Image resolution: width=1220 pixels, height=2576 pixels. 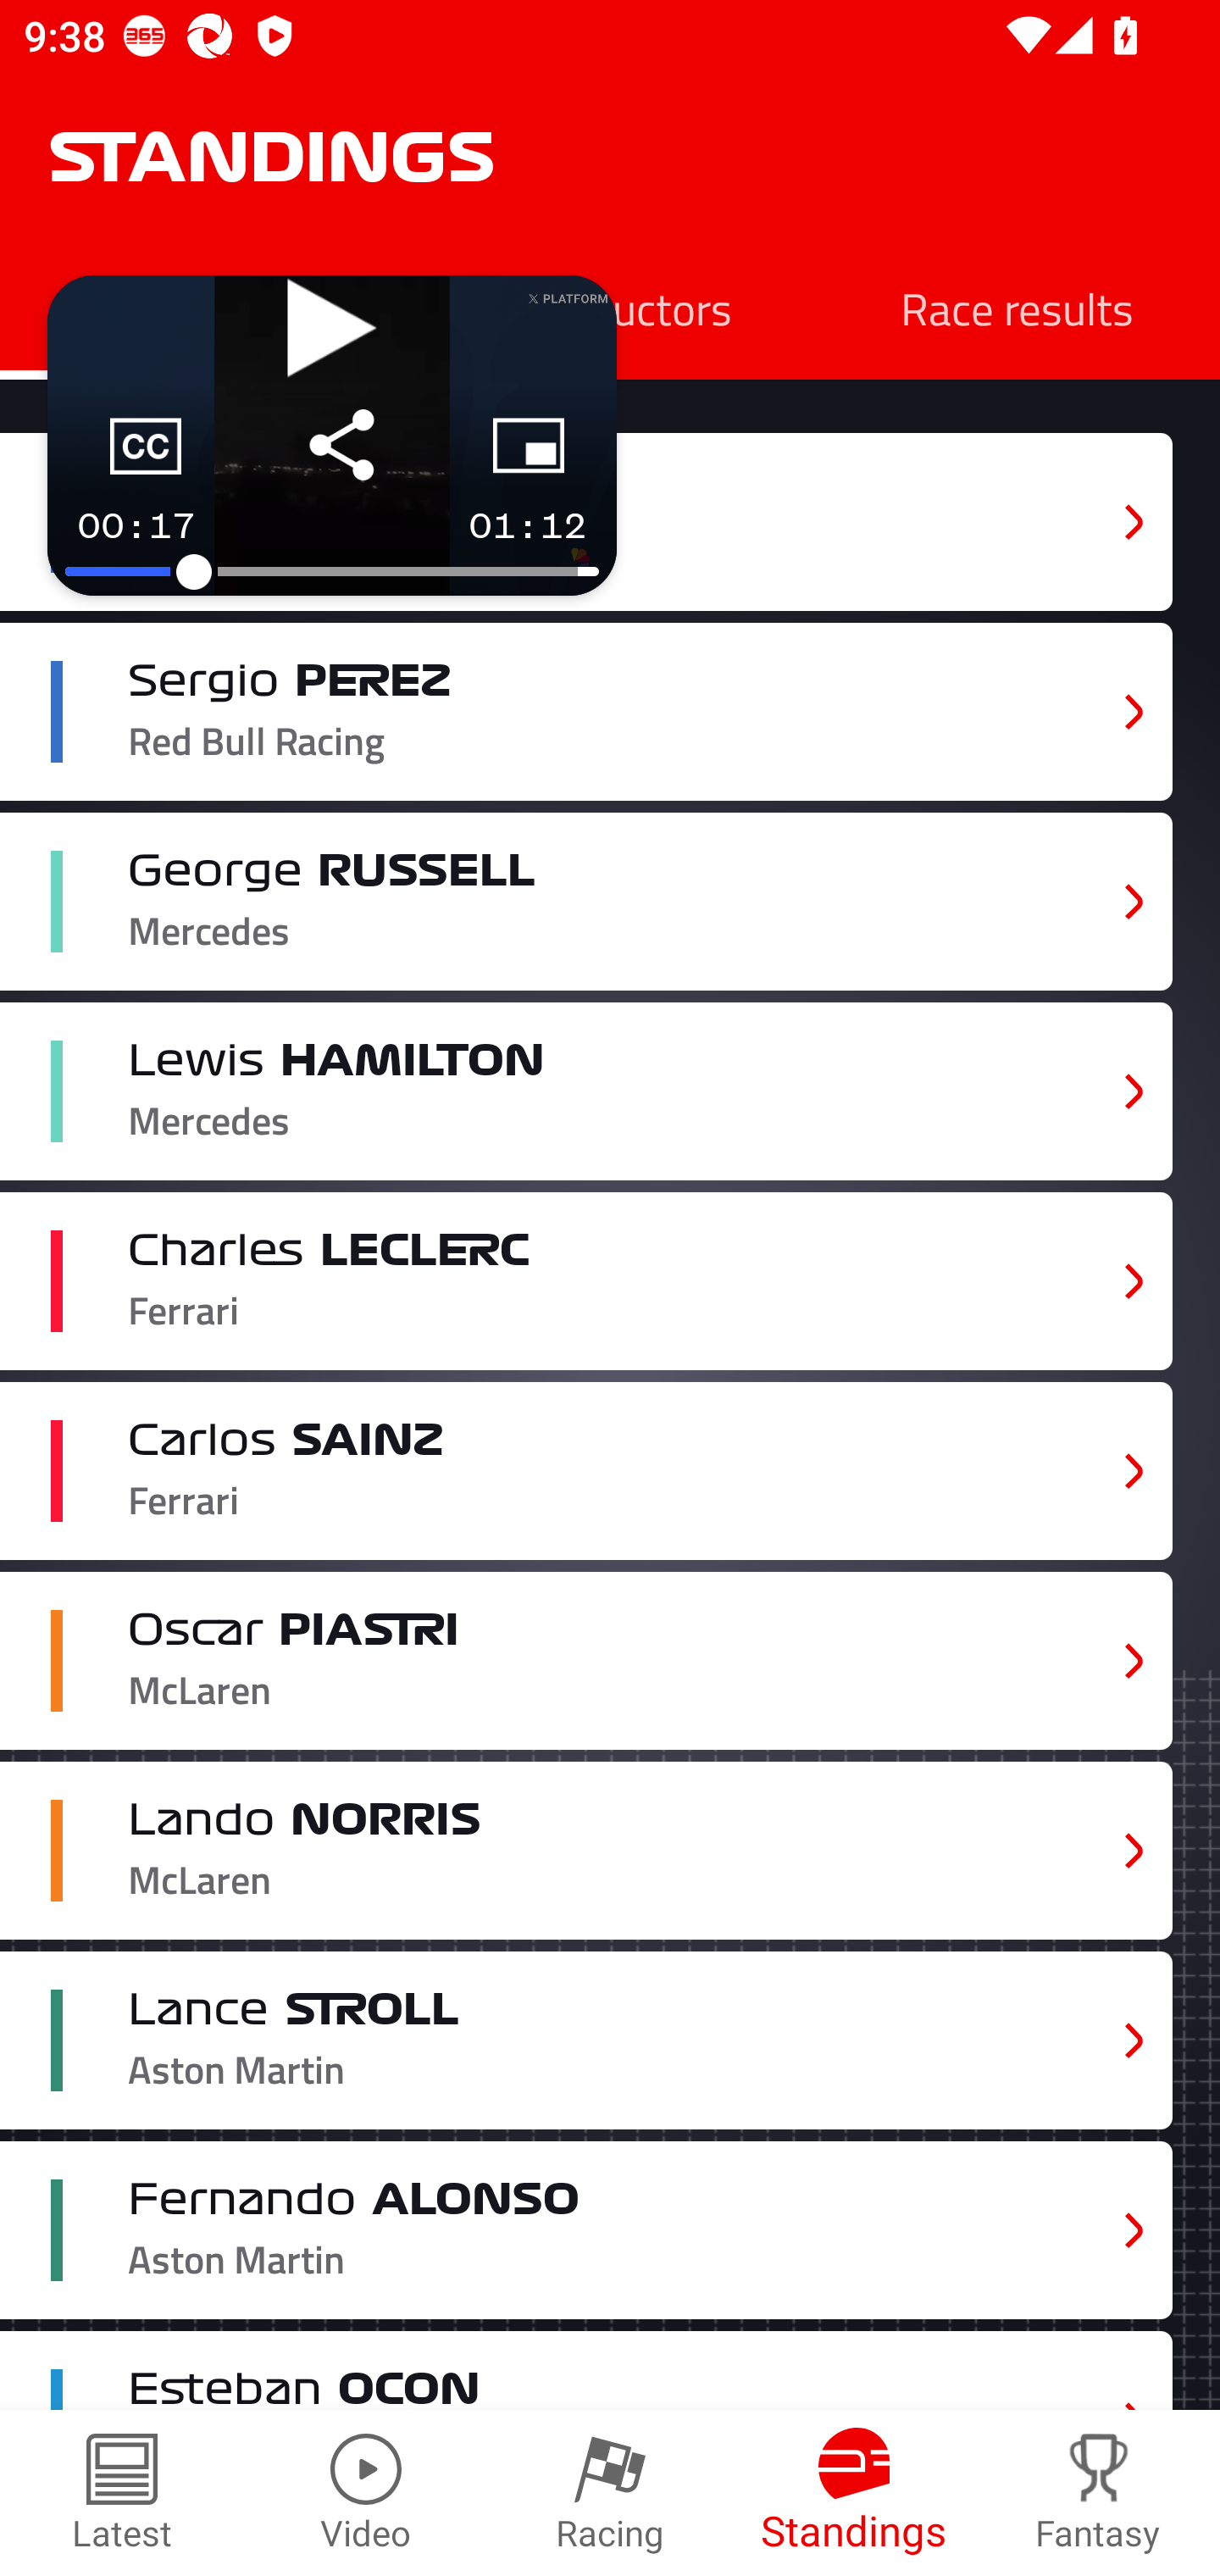 What do you see at coordinates (586, 2229) in the screenshot?
I see `Fernando ALONSO Aston Martin` at bounding box center [586, 2229].